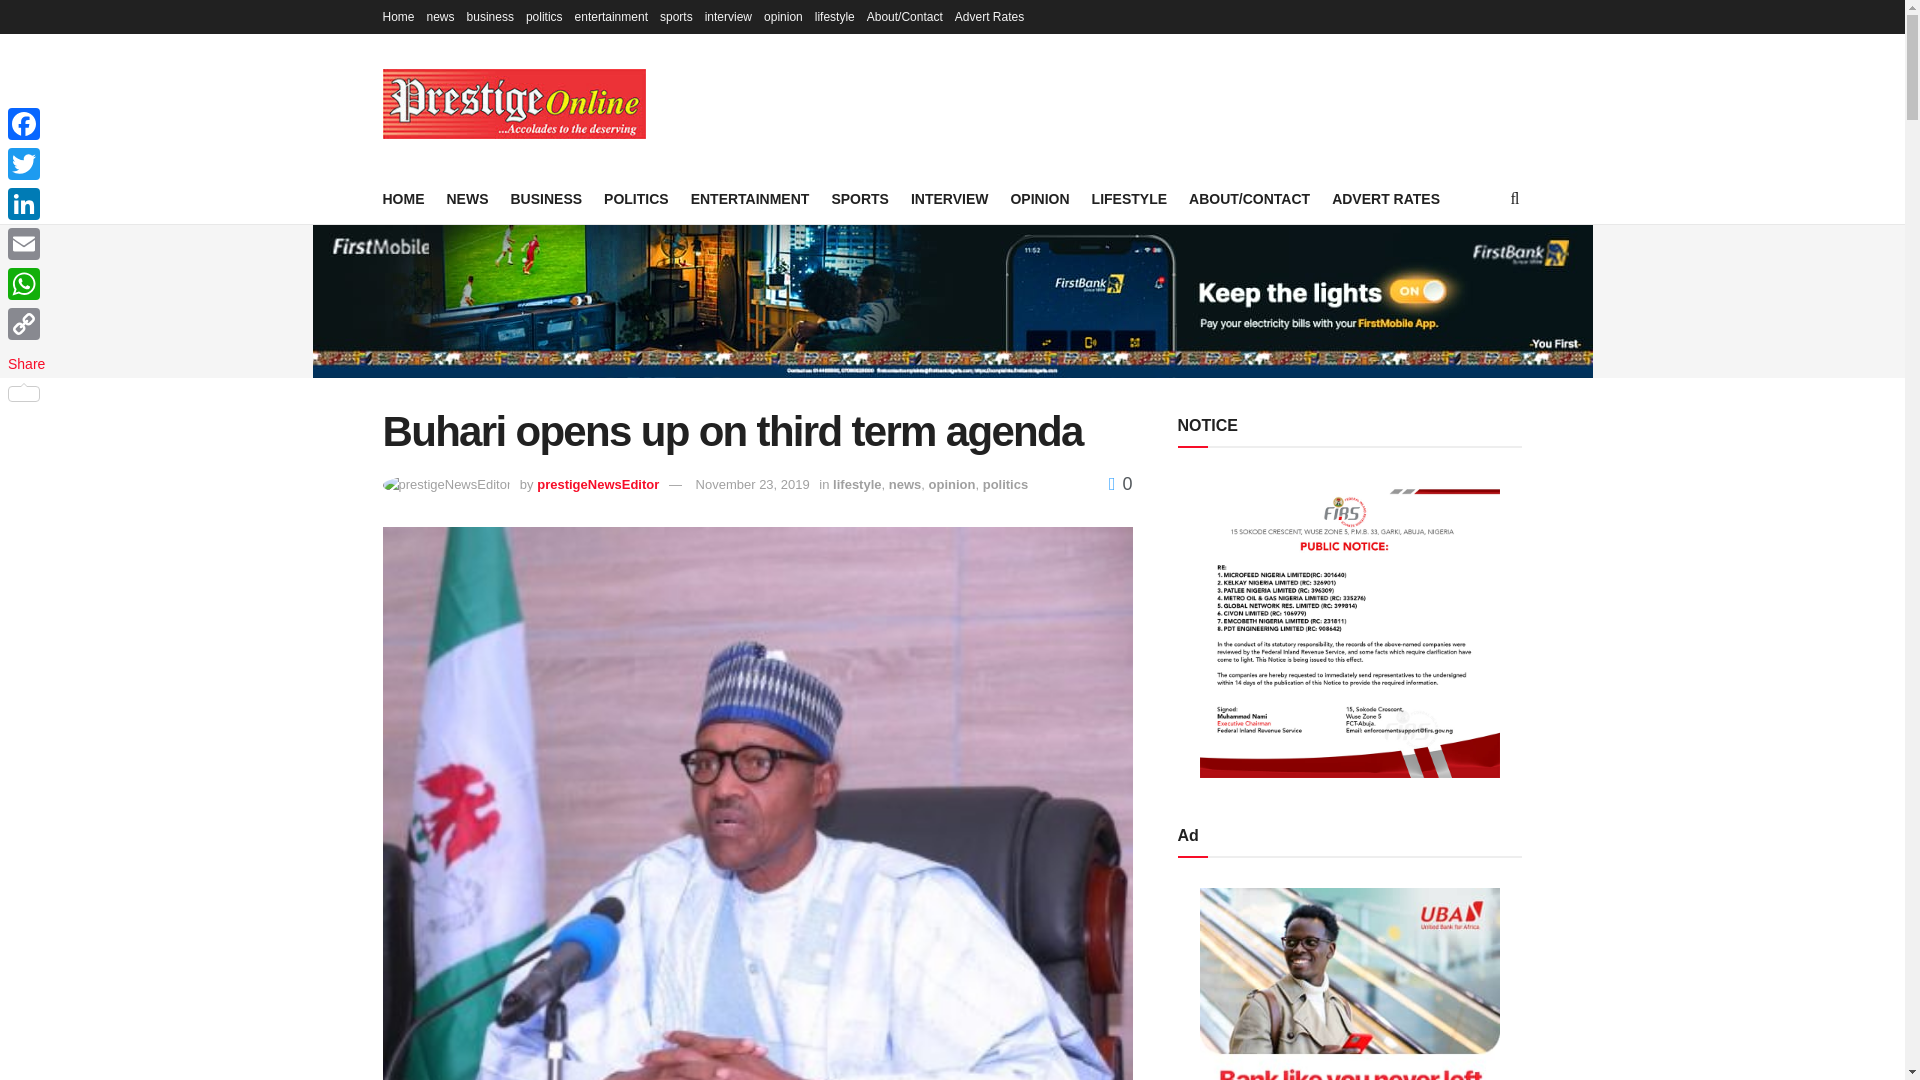 The height and width of the screenshot is (1080, 1920). I want to click on HOME, so click(403, 198).